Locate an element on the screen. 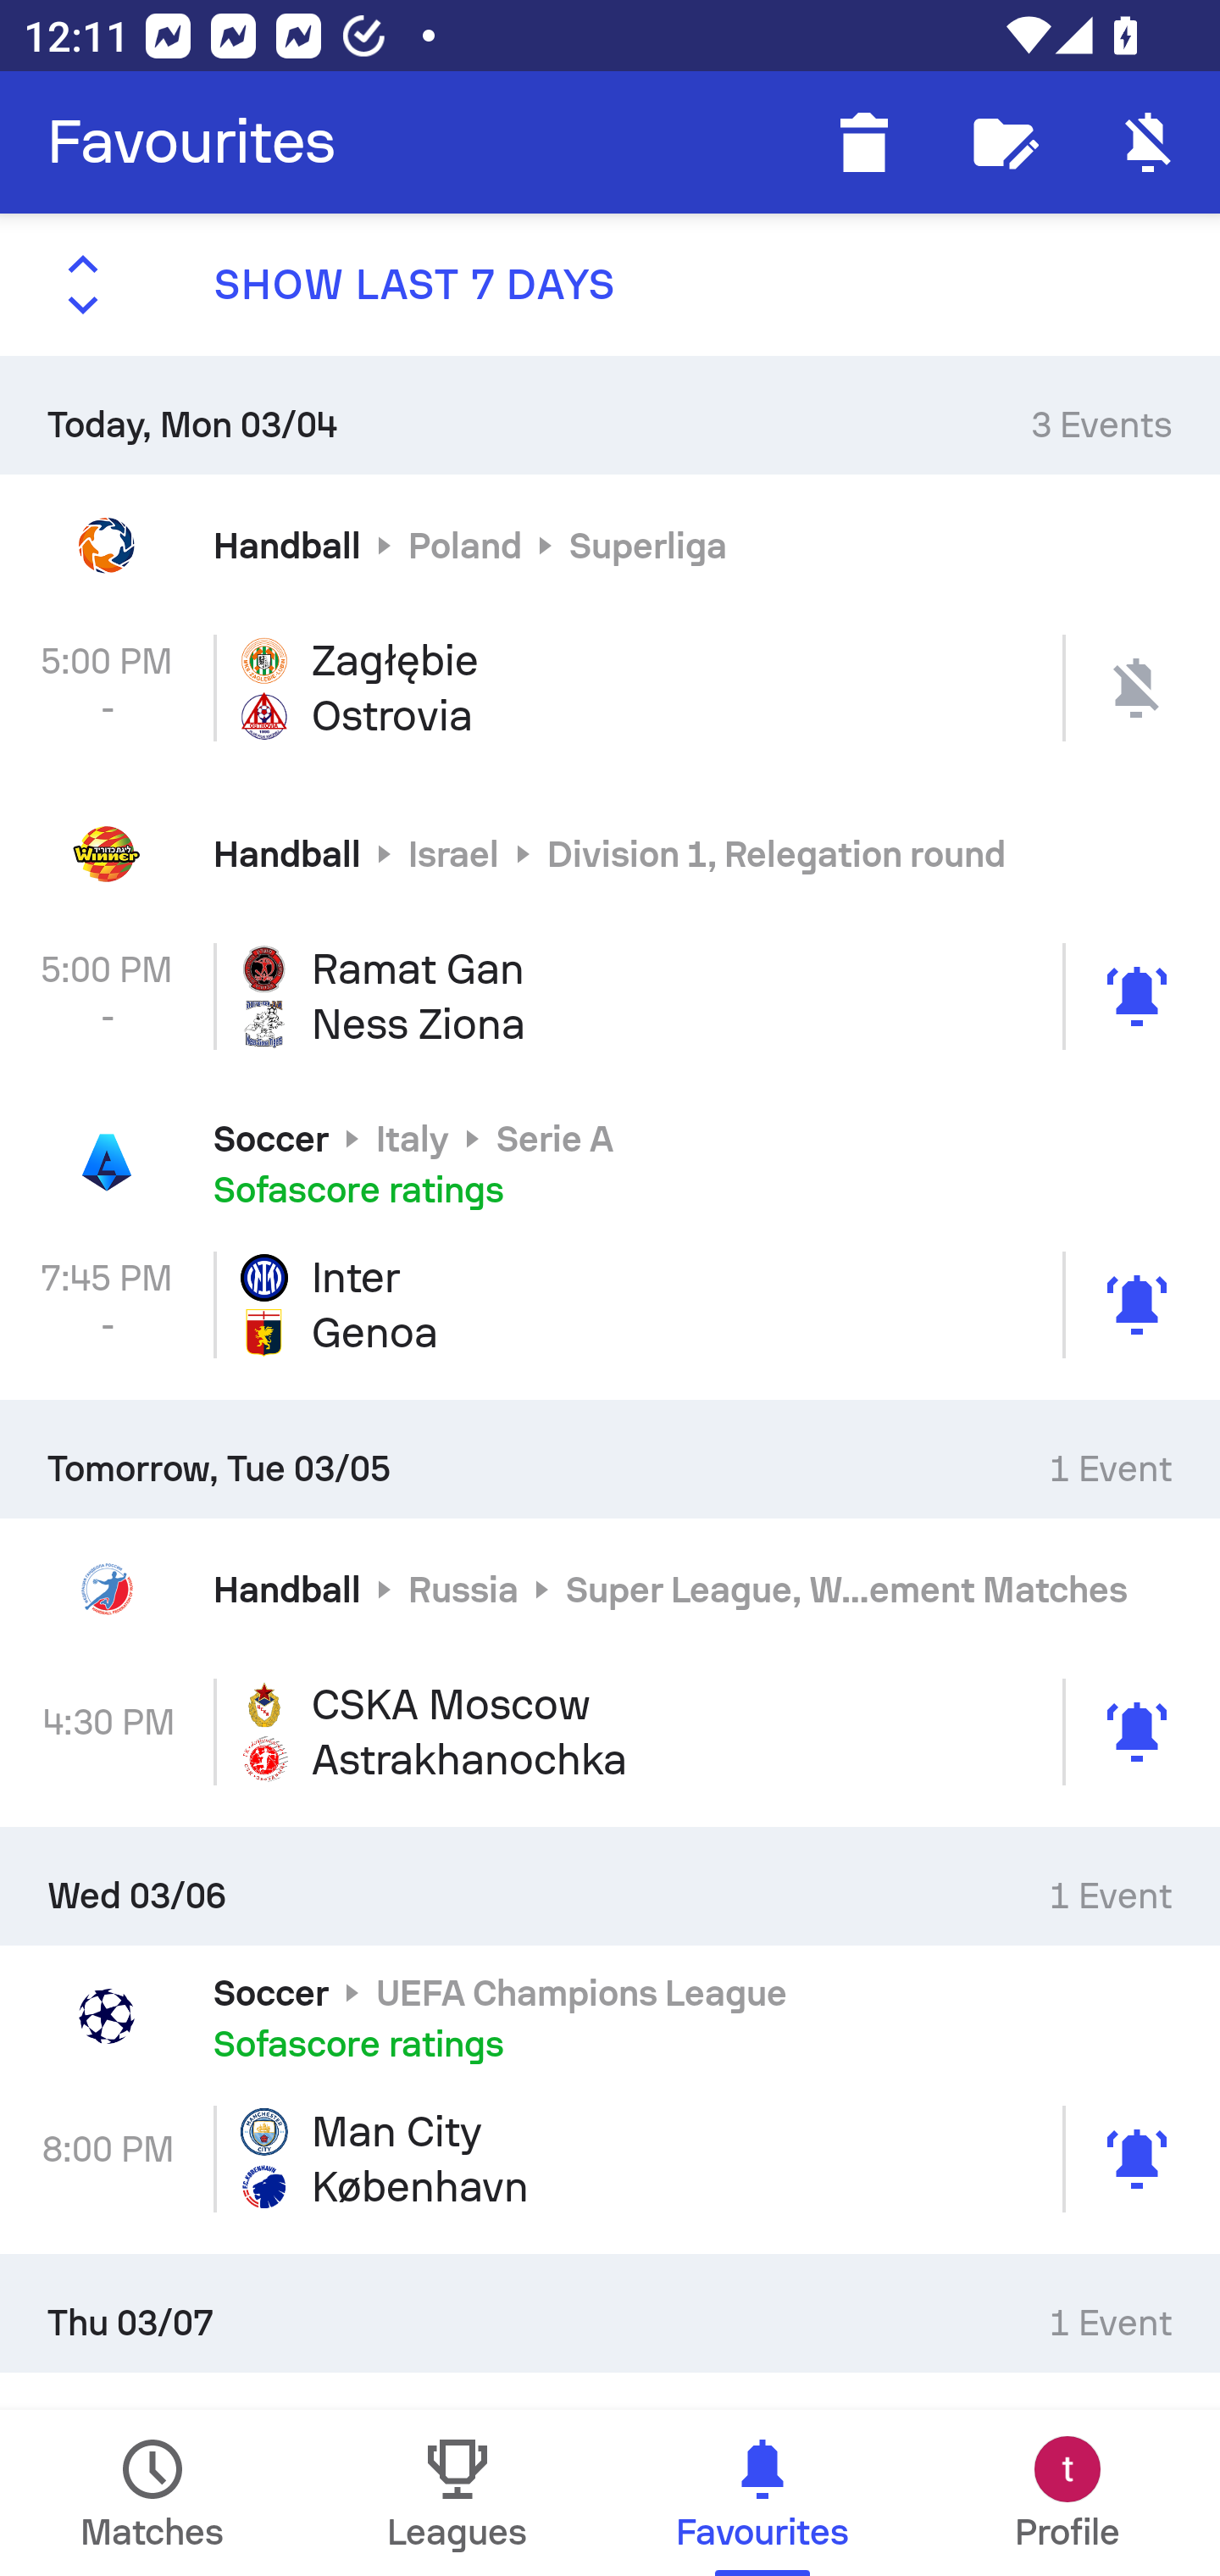 This screenshot has width=1220, height=2576. Handball Poland Superliga is located at coordinates (610, 544).